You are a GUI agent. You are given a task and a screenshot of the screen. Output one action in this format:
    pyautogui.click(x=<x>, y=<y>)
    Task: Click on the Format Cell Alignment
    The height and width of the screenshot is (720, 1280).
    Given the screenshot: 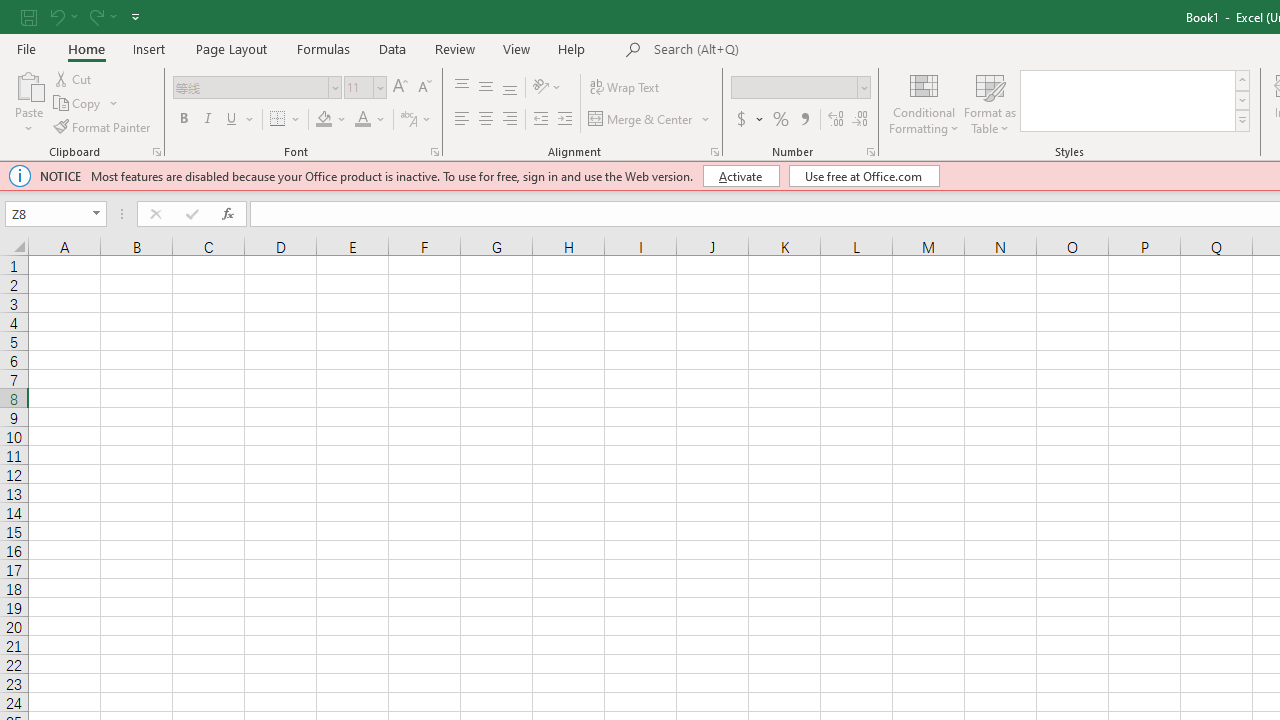 What is the action you would take?
    pyautogui.click(x=714, y=152)
    